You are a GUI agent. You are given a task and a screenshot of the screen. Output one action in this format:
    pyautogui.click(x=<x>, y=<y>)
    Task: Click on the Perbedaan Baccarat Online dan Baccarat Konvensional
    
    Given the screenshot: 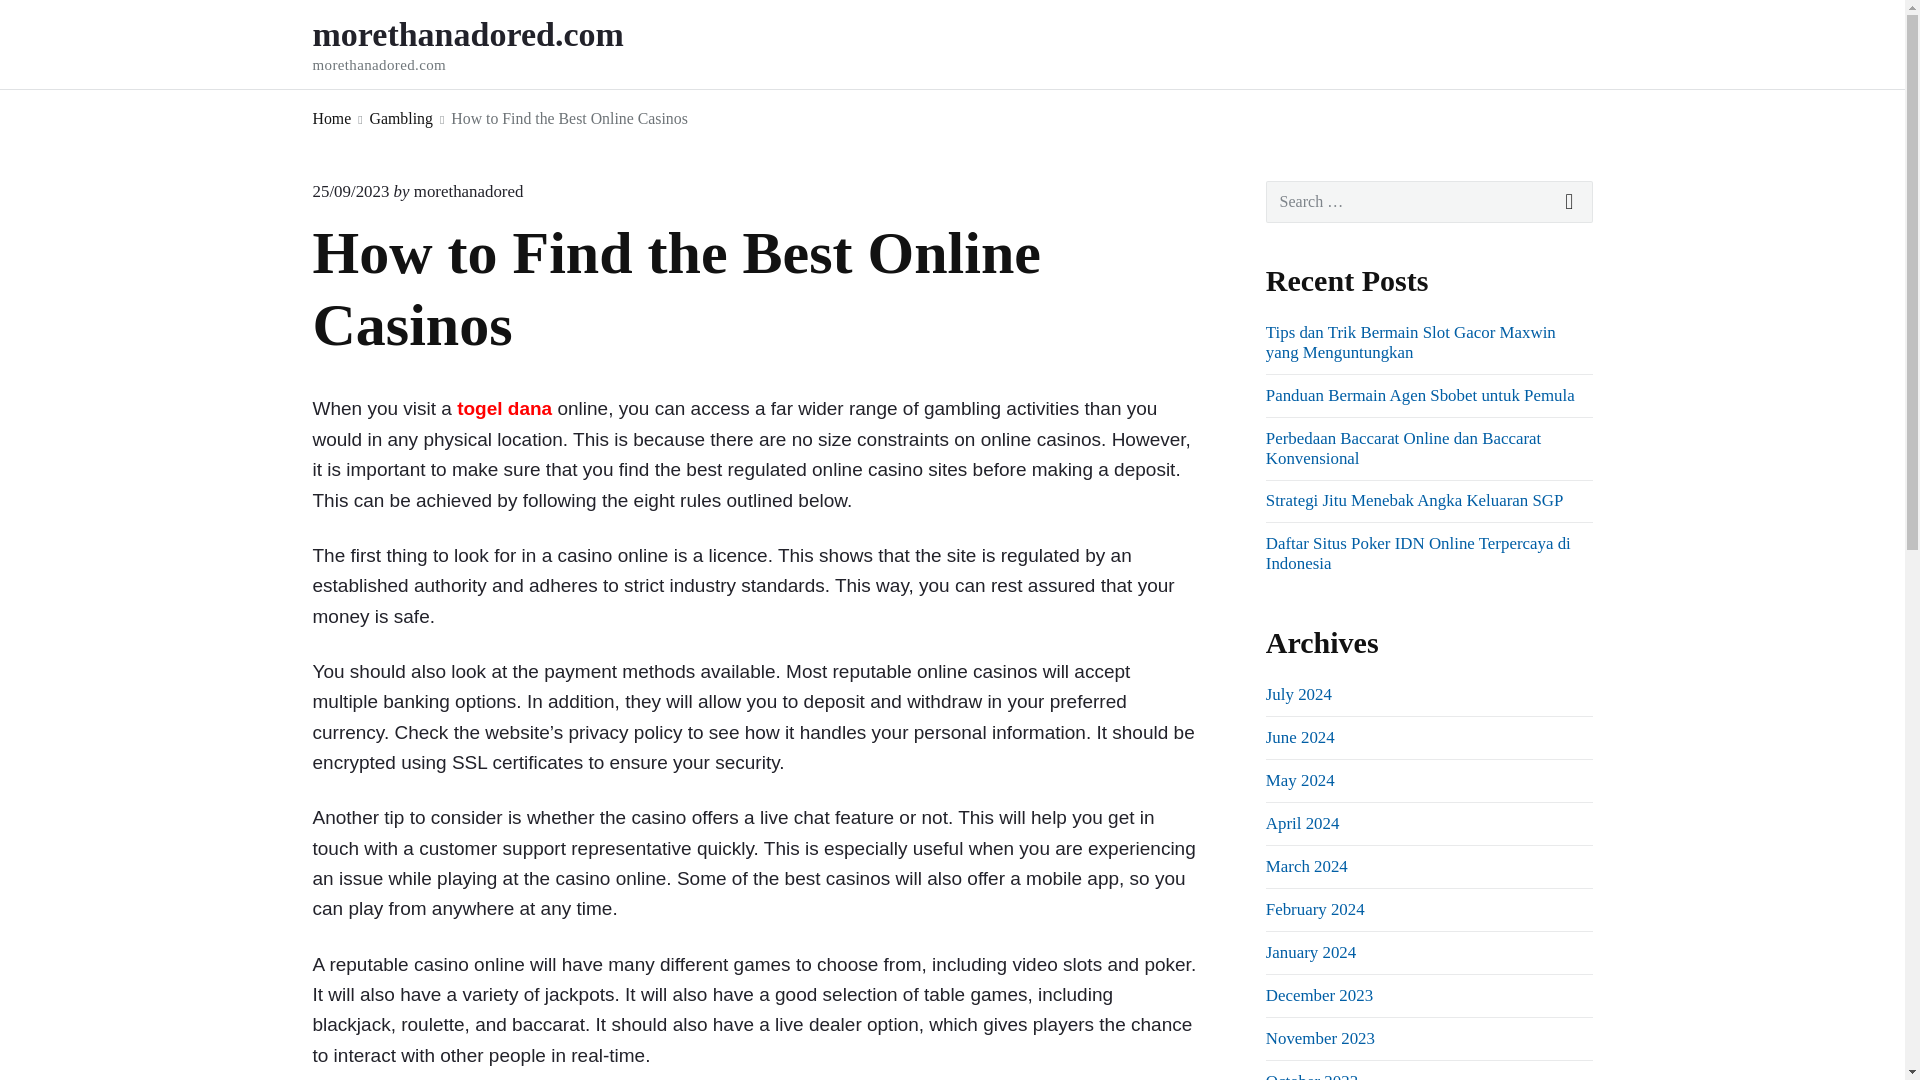 What is the action you would take?
    pyautogui.click(x=1403, y=448)
    